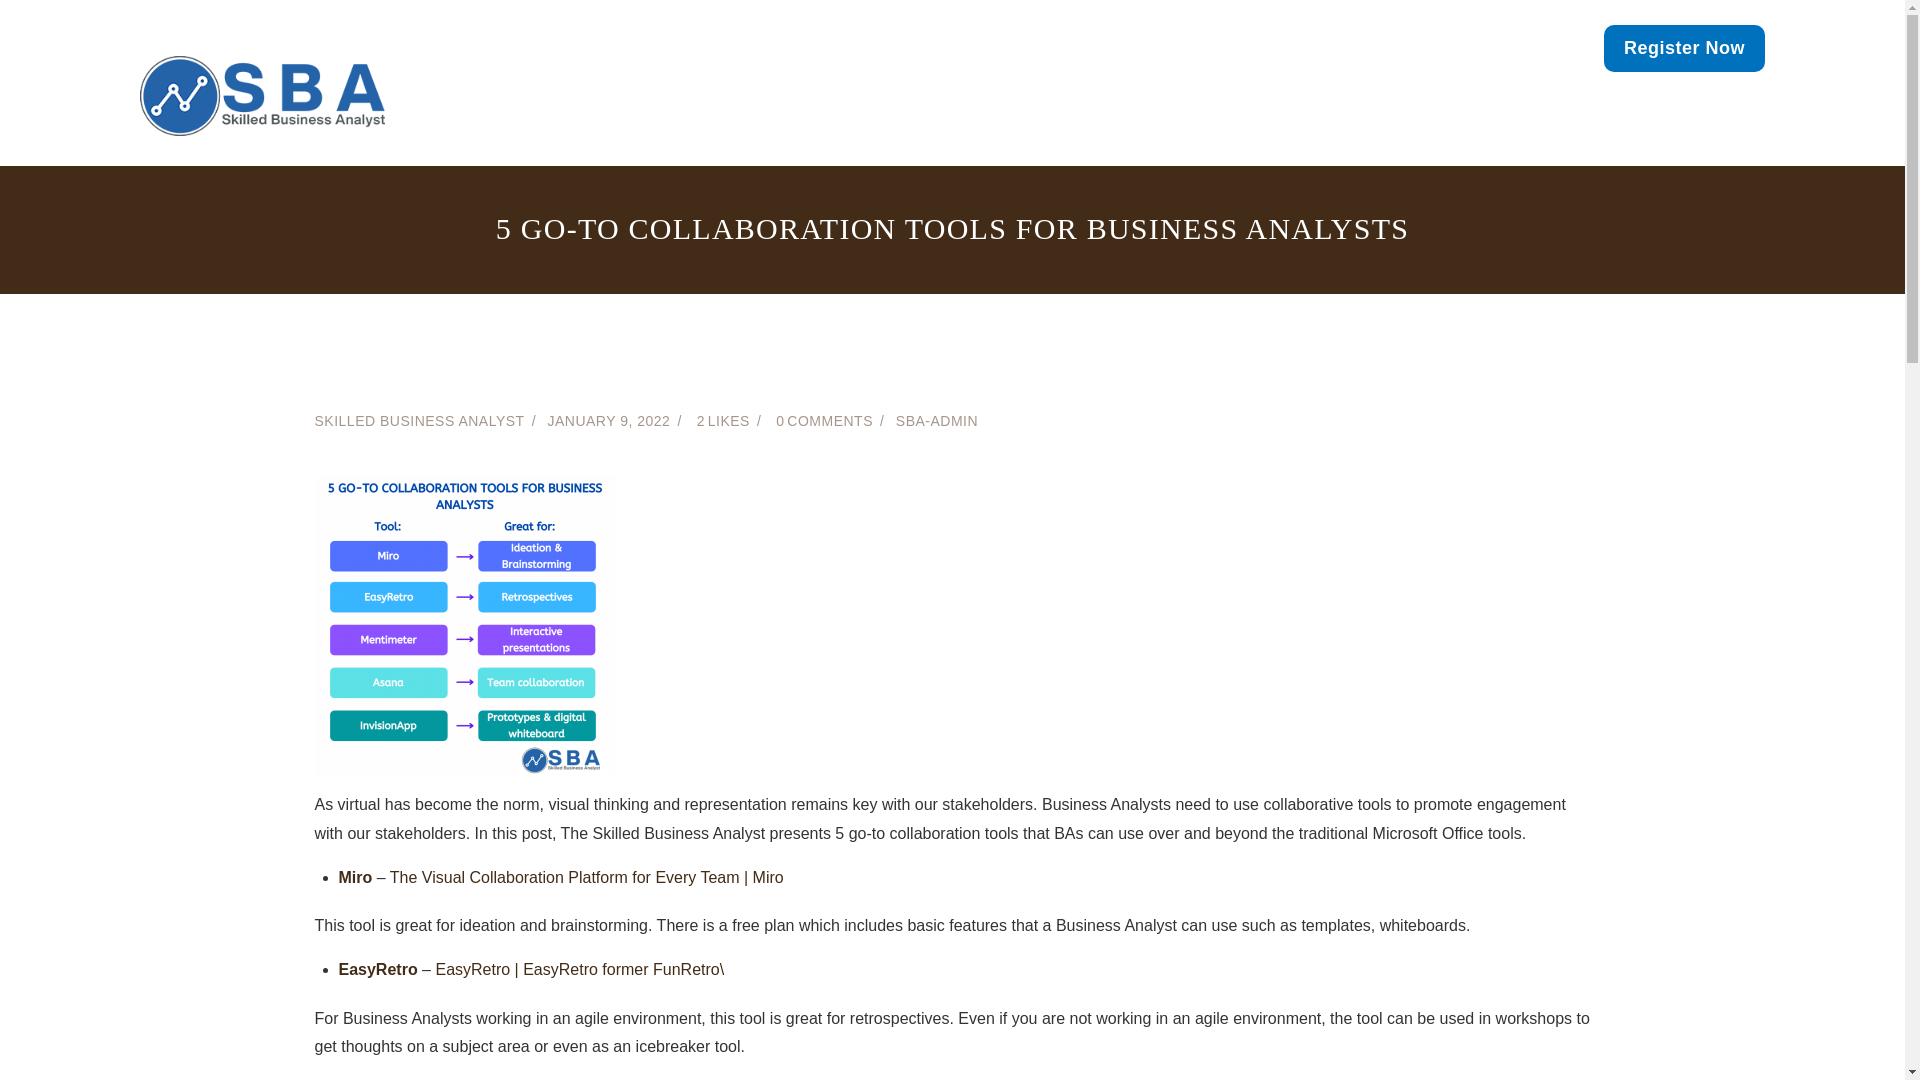 The height and width of the screenshot is (1080, 1920). I want to click on 2LIKES, so click(730, 420).